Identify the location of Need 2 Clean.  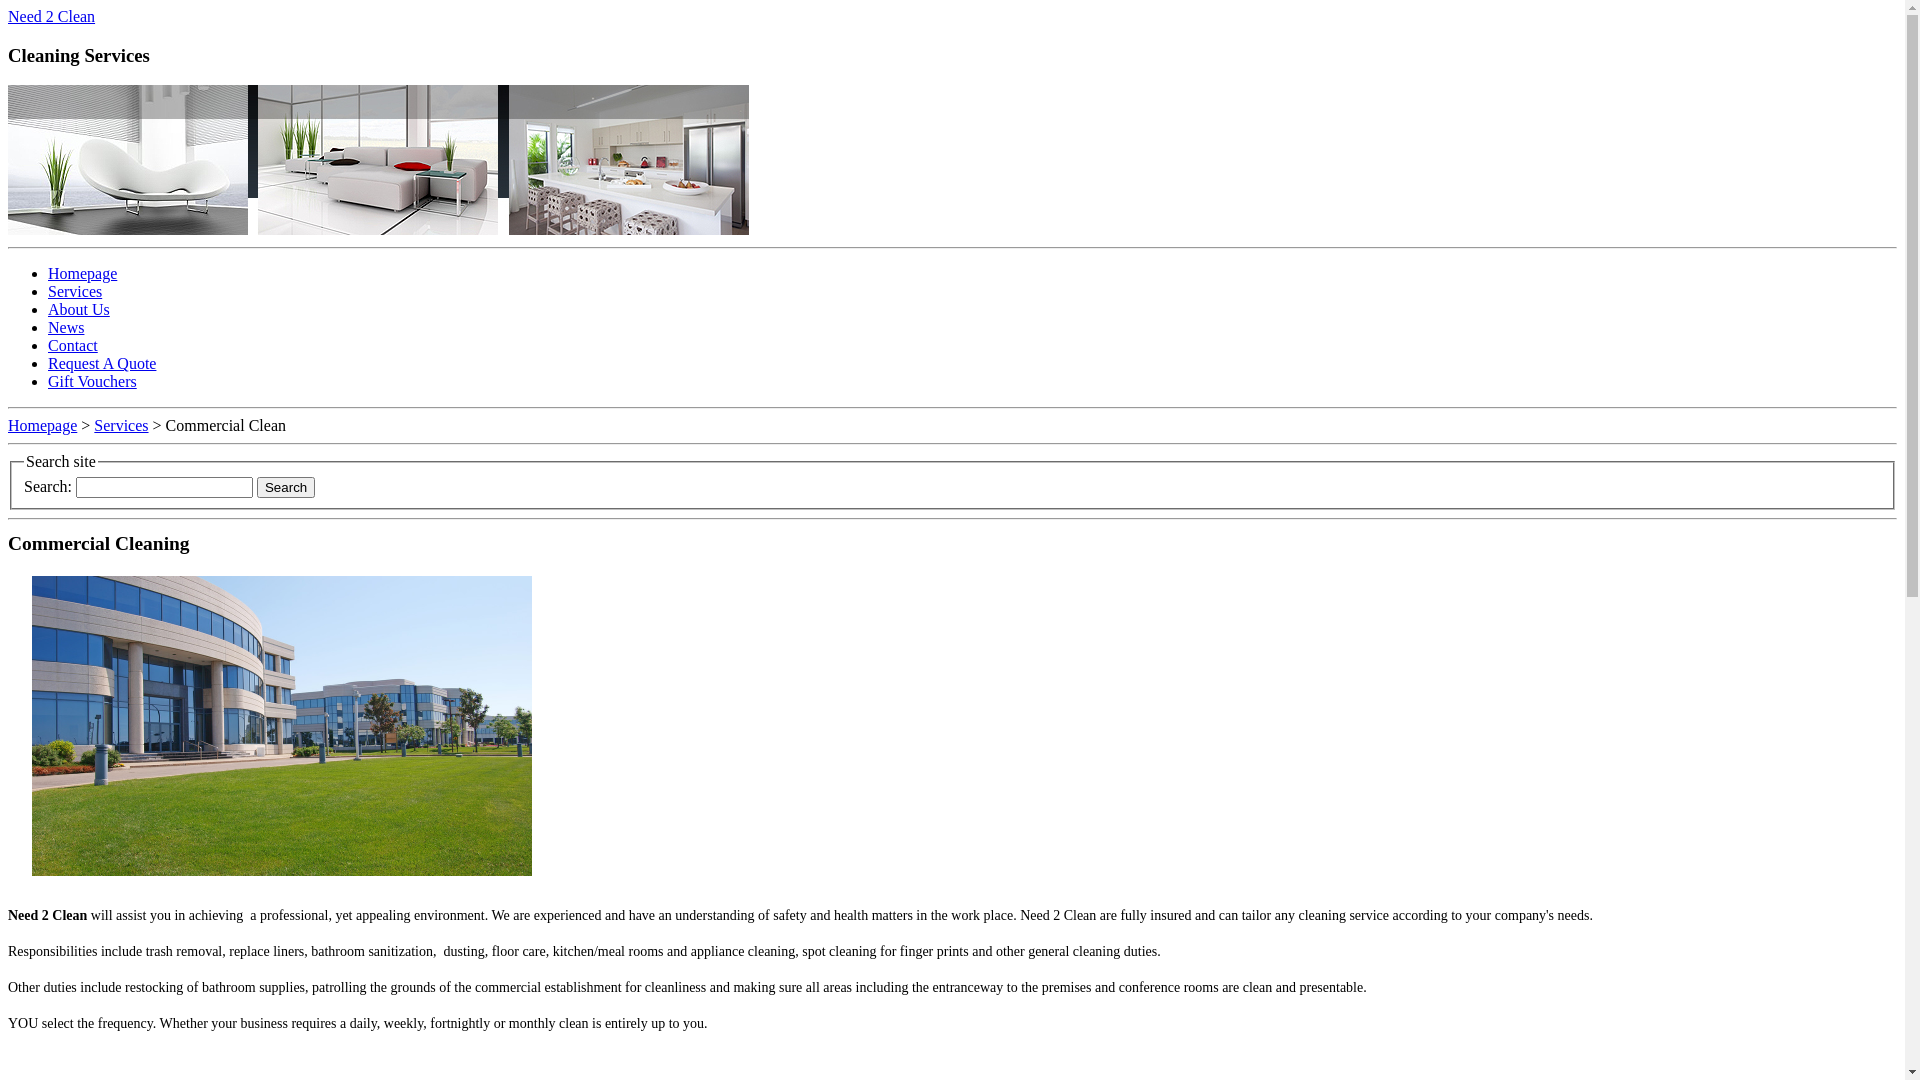
(52, 16).